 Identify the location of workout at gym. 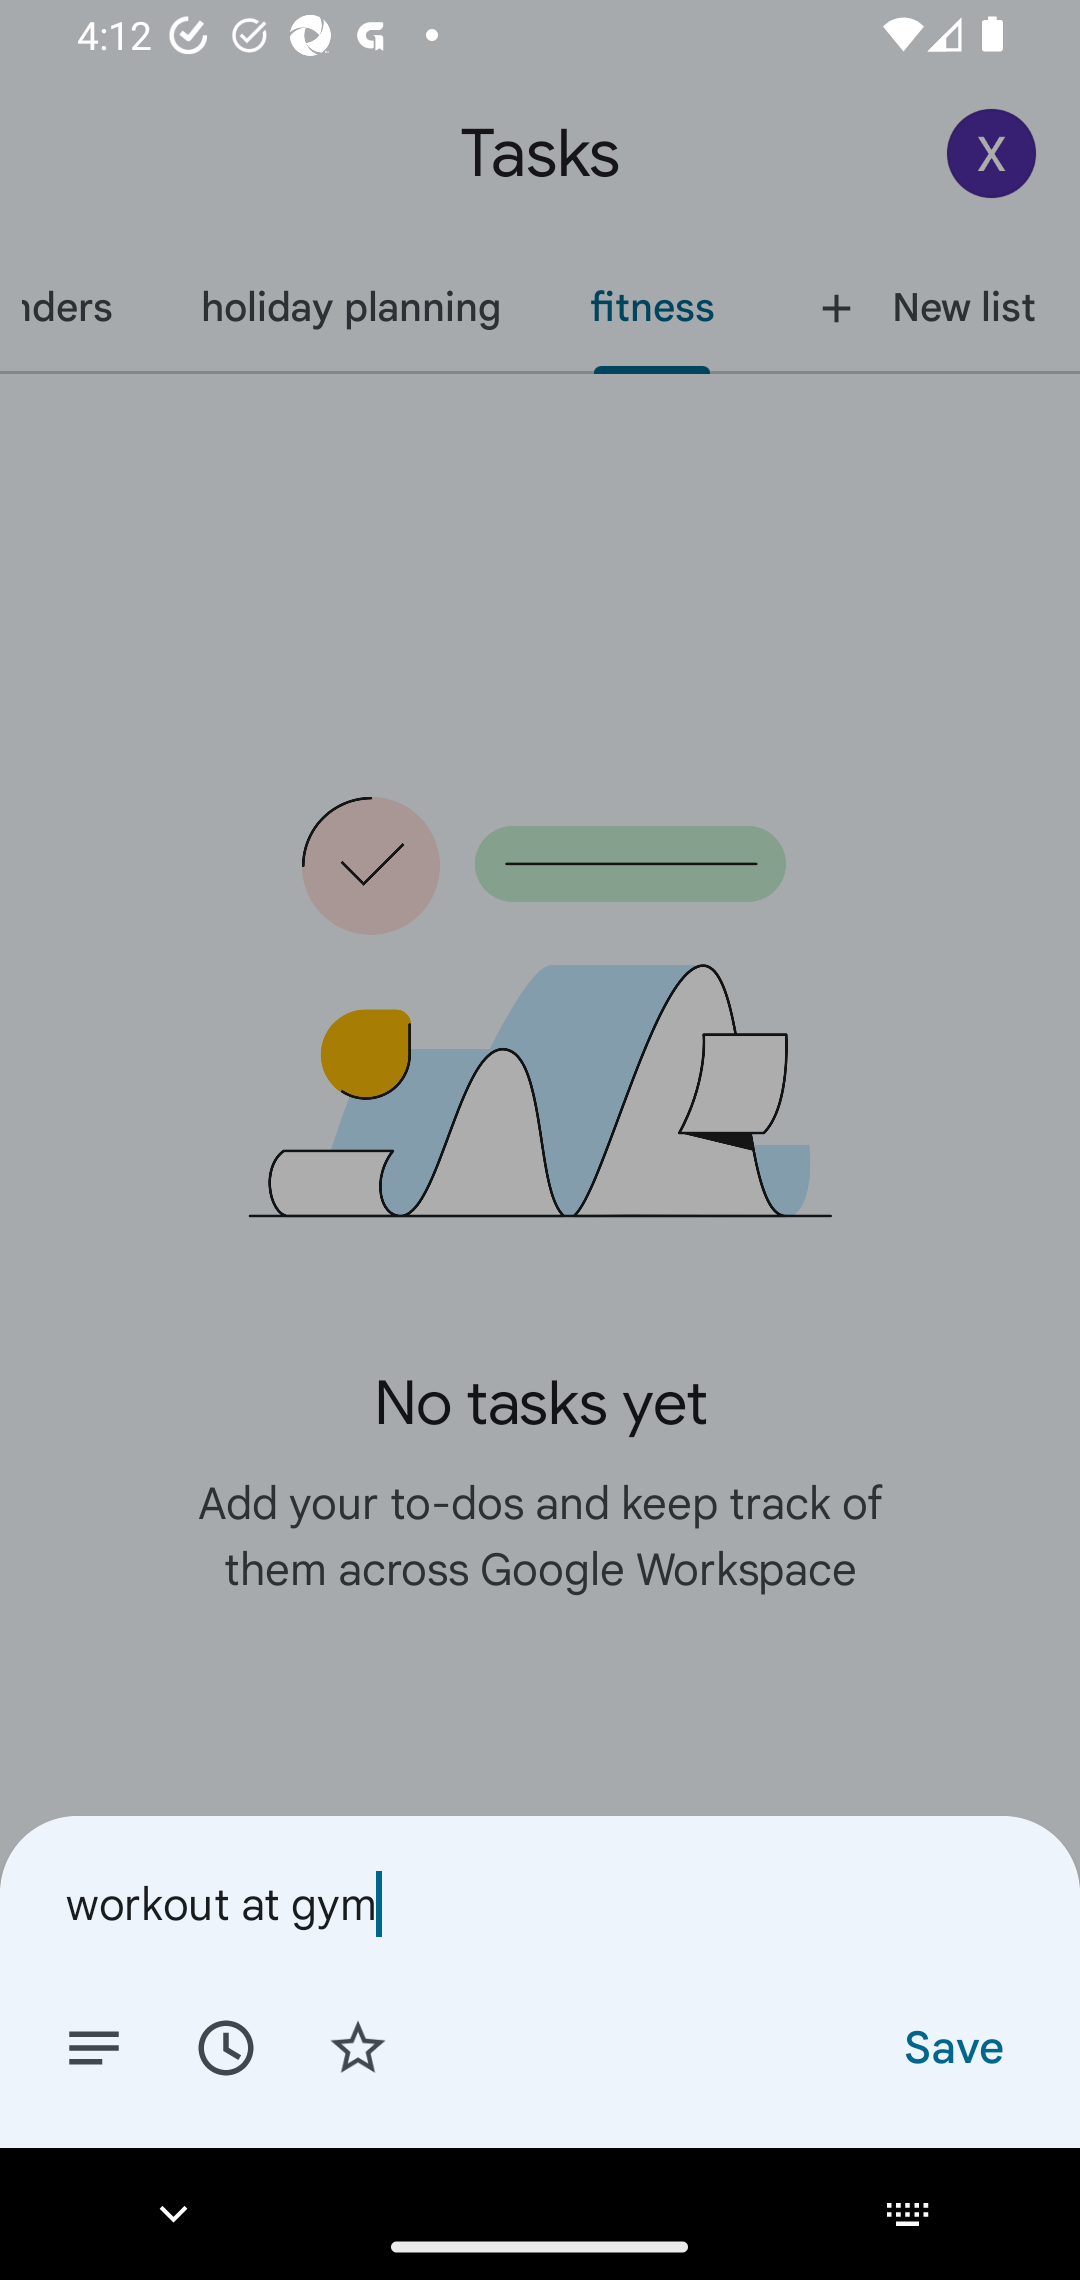
(540, 1903).